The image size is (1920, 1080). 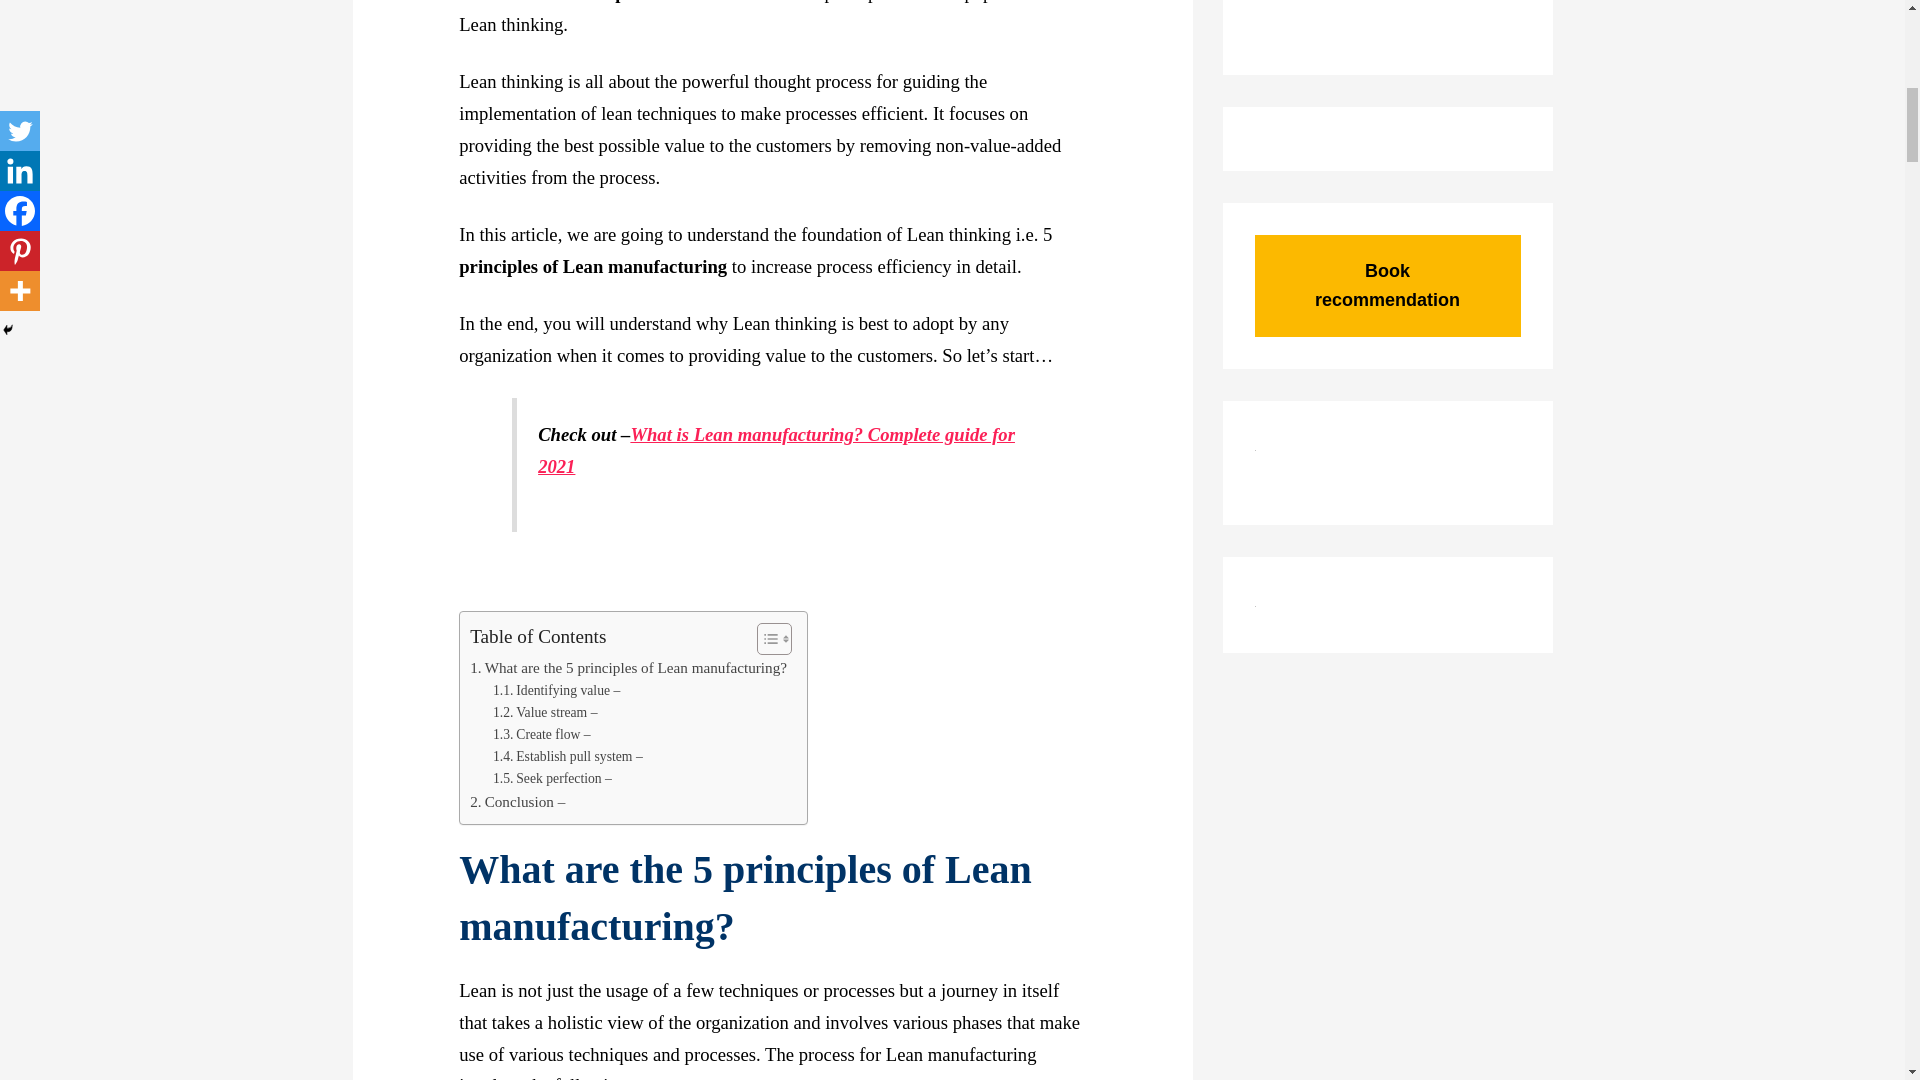 What do you see at coordinates (776, 450) in the screenshot?
I see `What is Lean manufacturing? Complete guide for 2021` at bounding box center [776, 450].